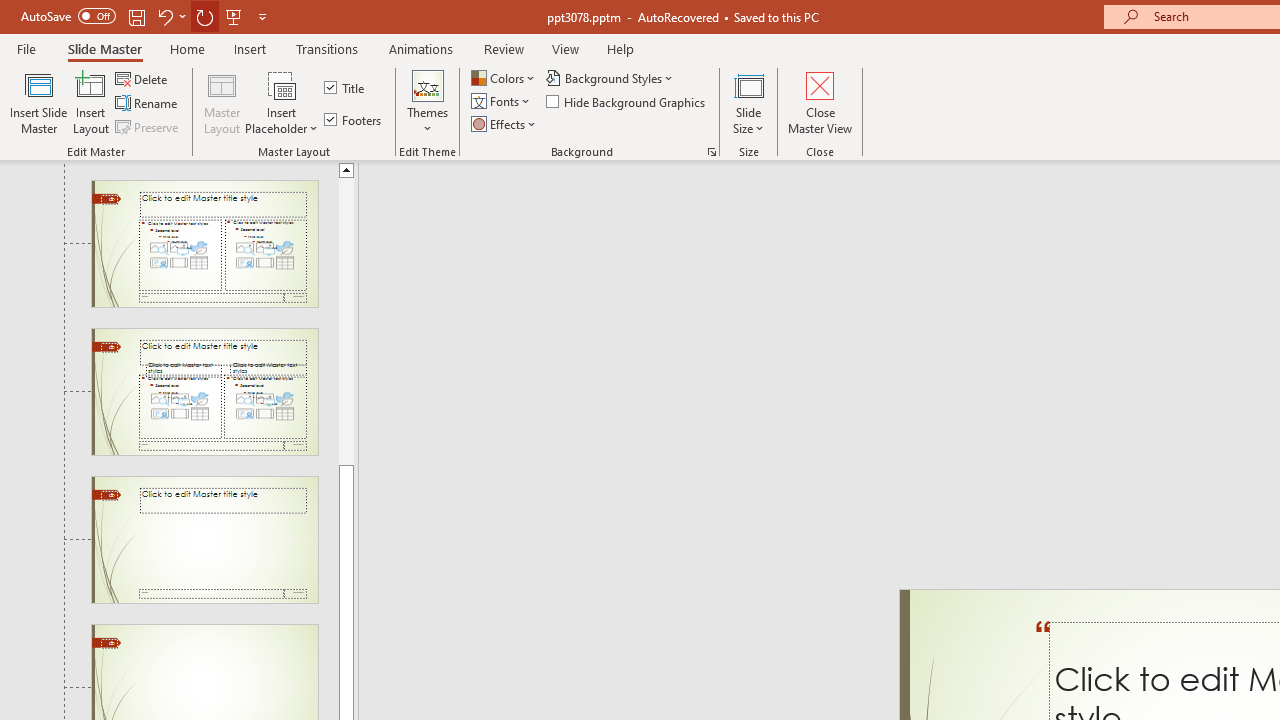  What do you see at coordinates (427, 102) in the screenshot?
I see `Themes` at bounding box center [427, 102].